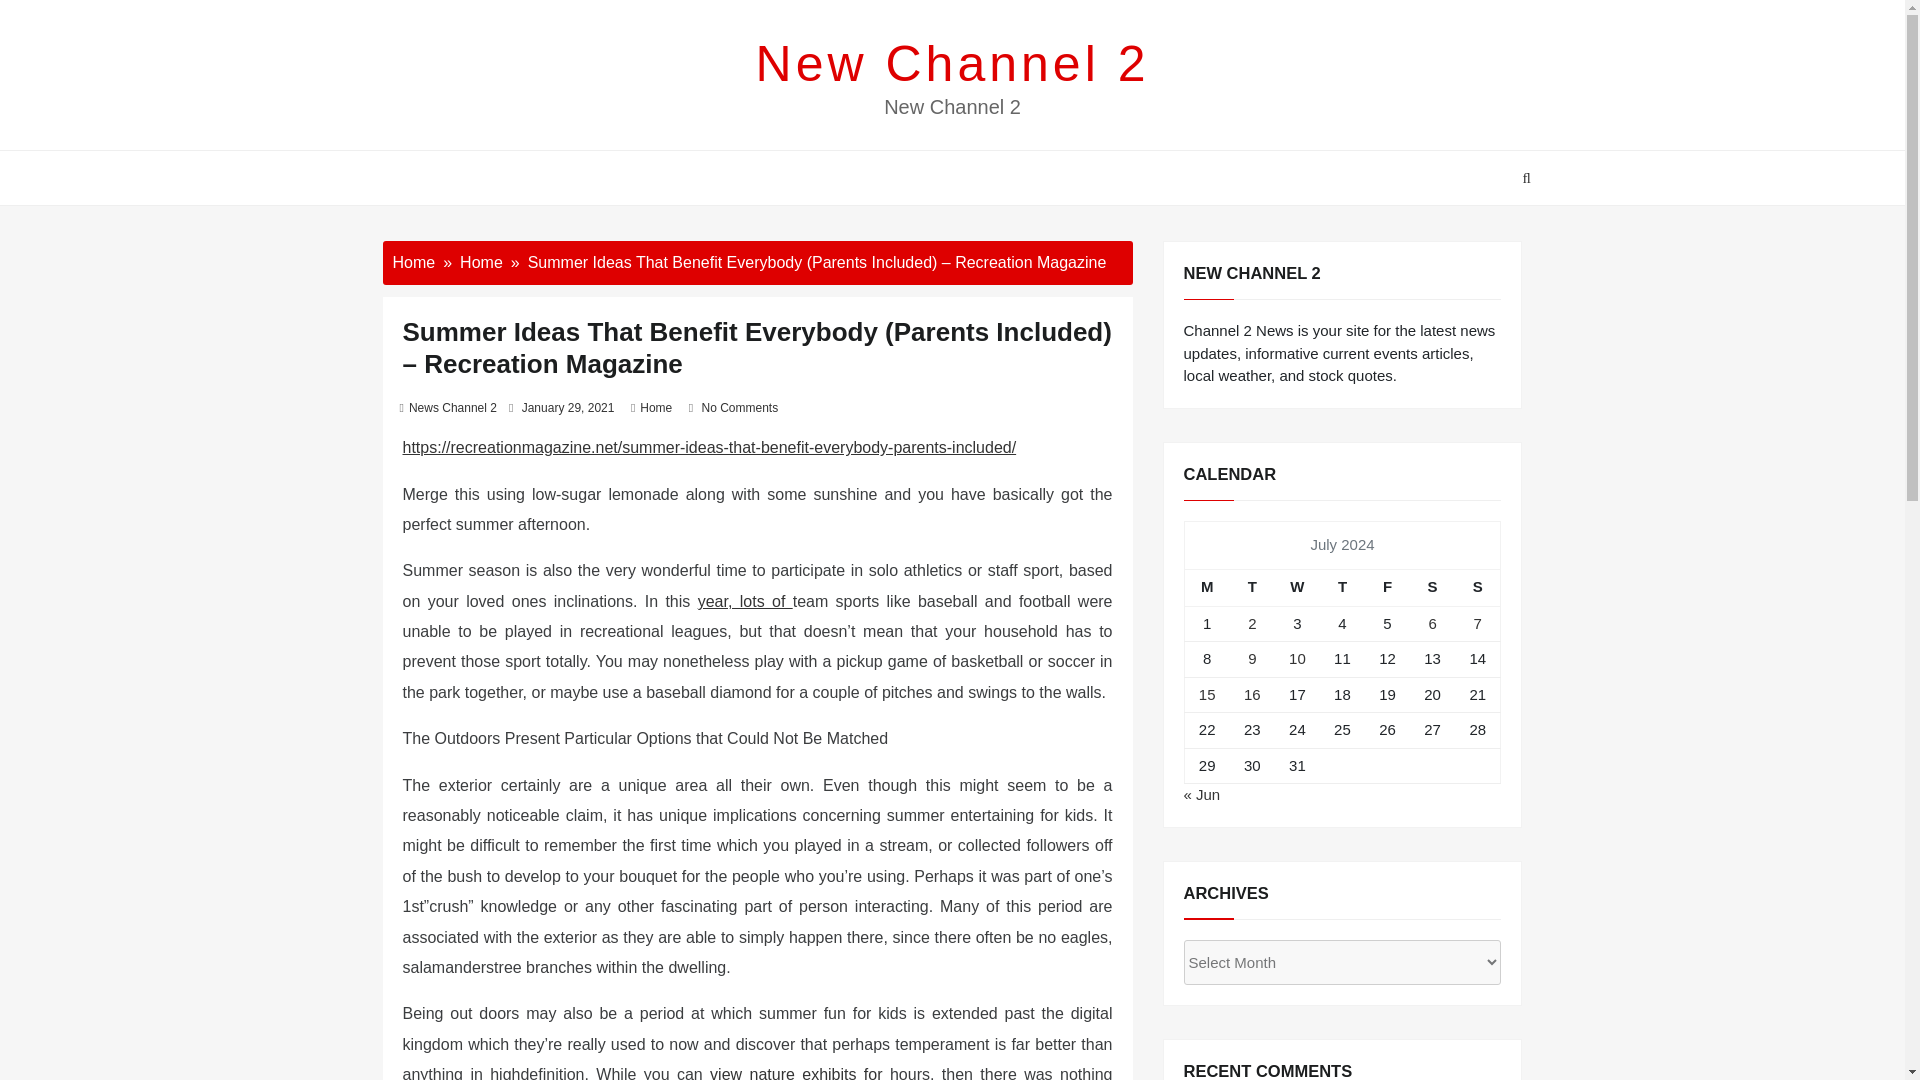  Describe the element at coordinates (1252, 694) in the screenshot. I see `16` at that location.